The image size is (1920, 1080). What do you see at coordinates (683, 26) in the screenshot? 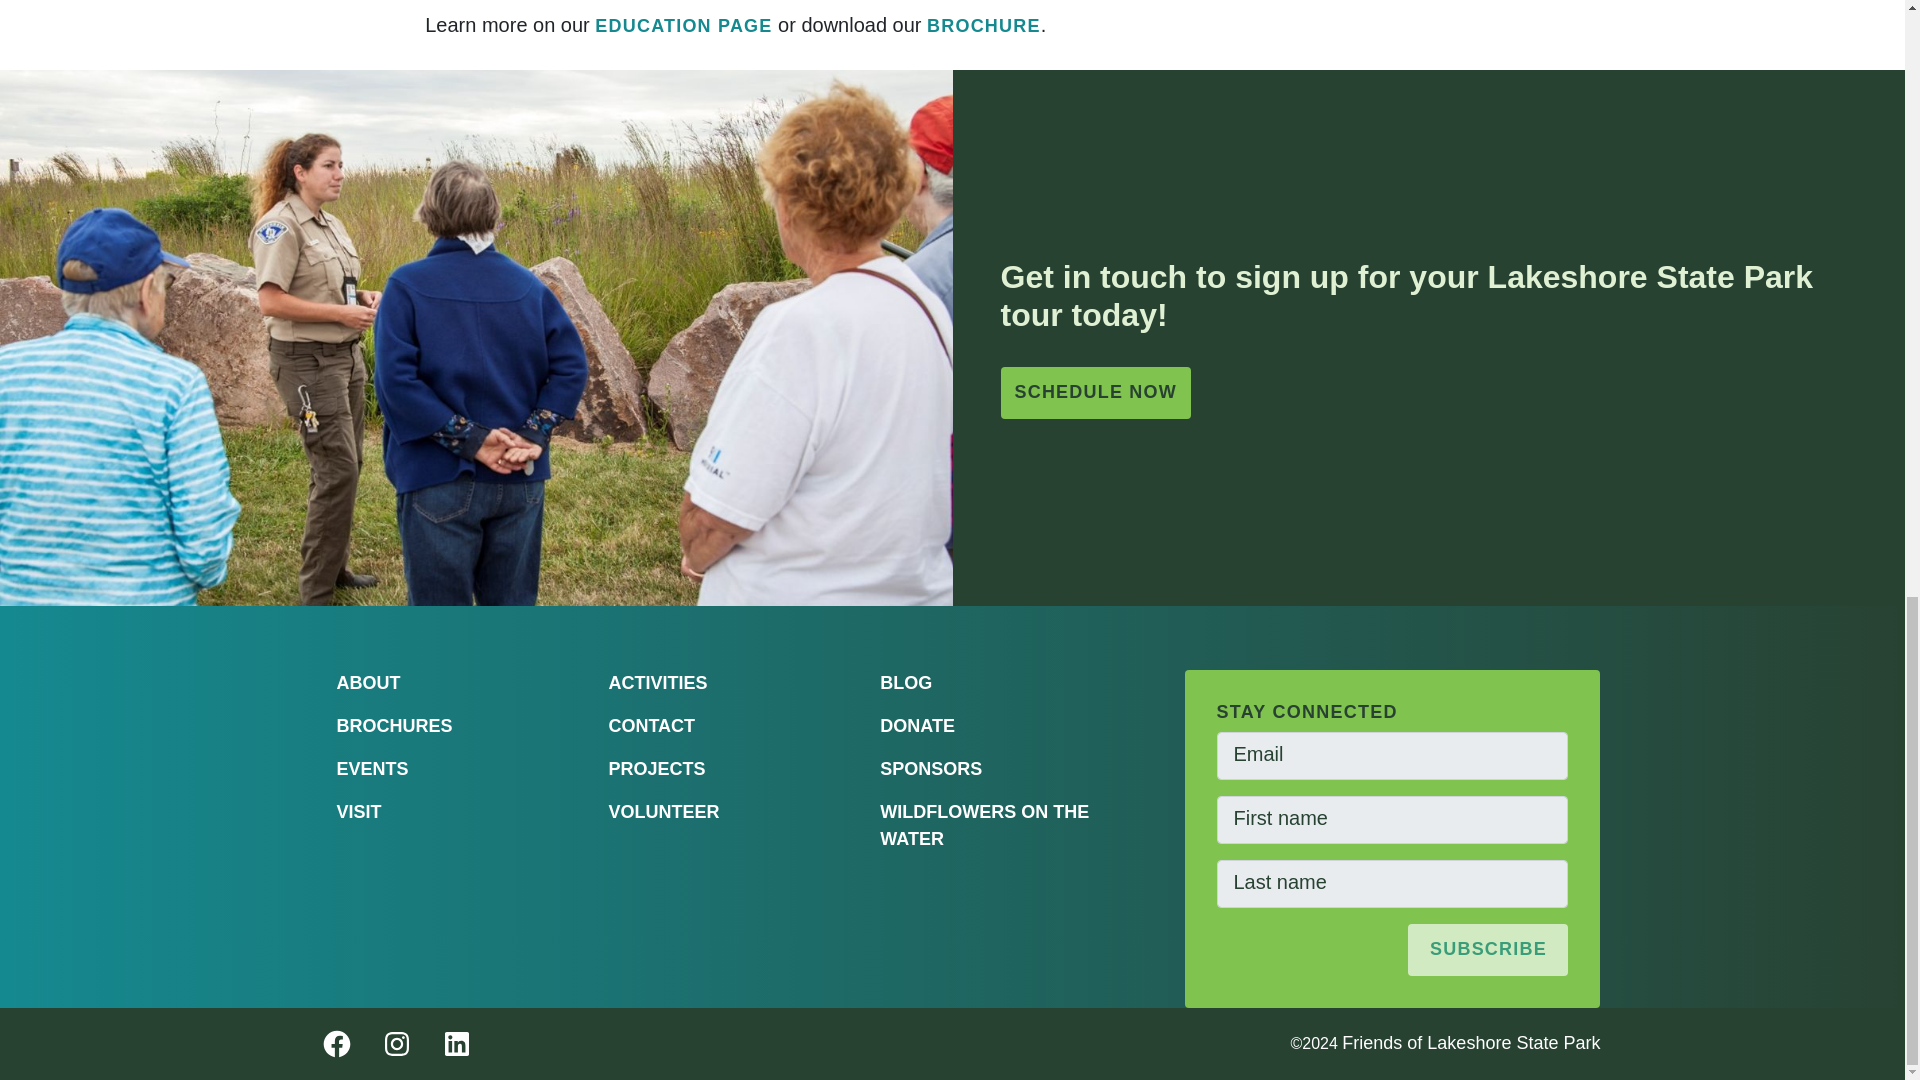
I see `EDUCATION PAGE` at bounding box center [683, 26].